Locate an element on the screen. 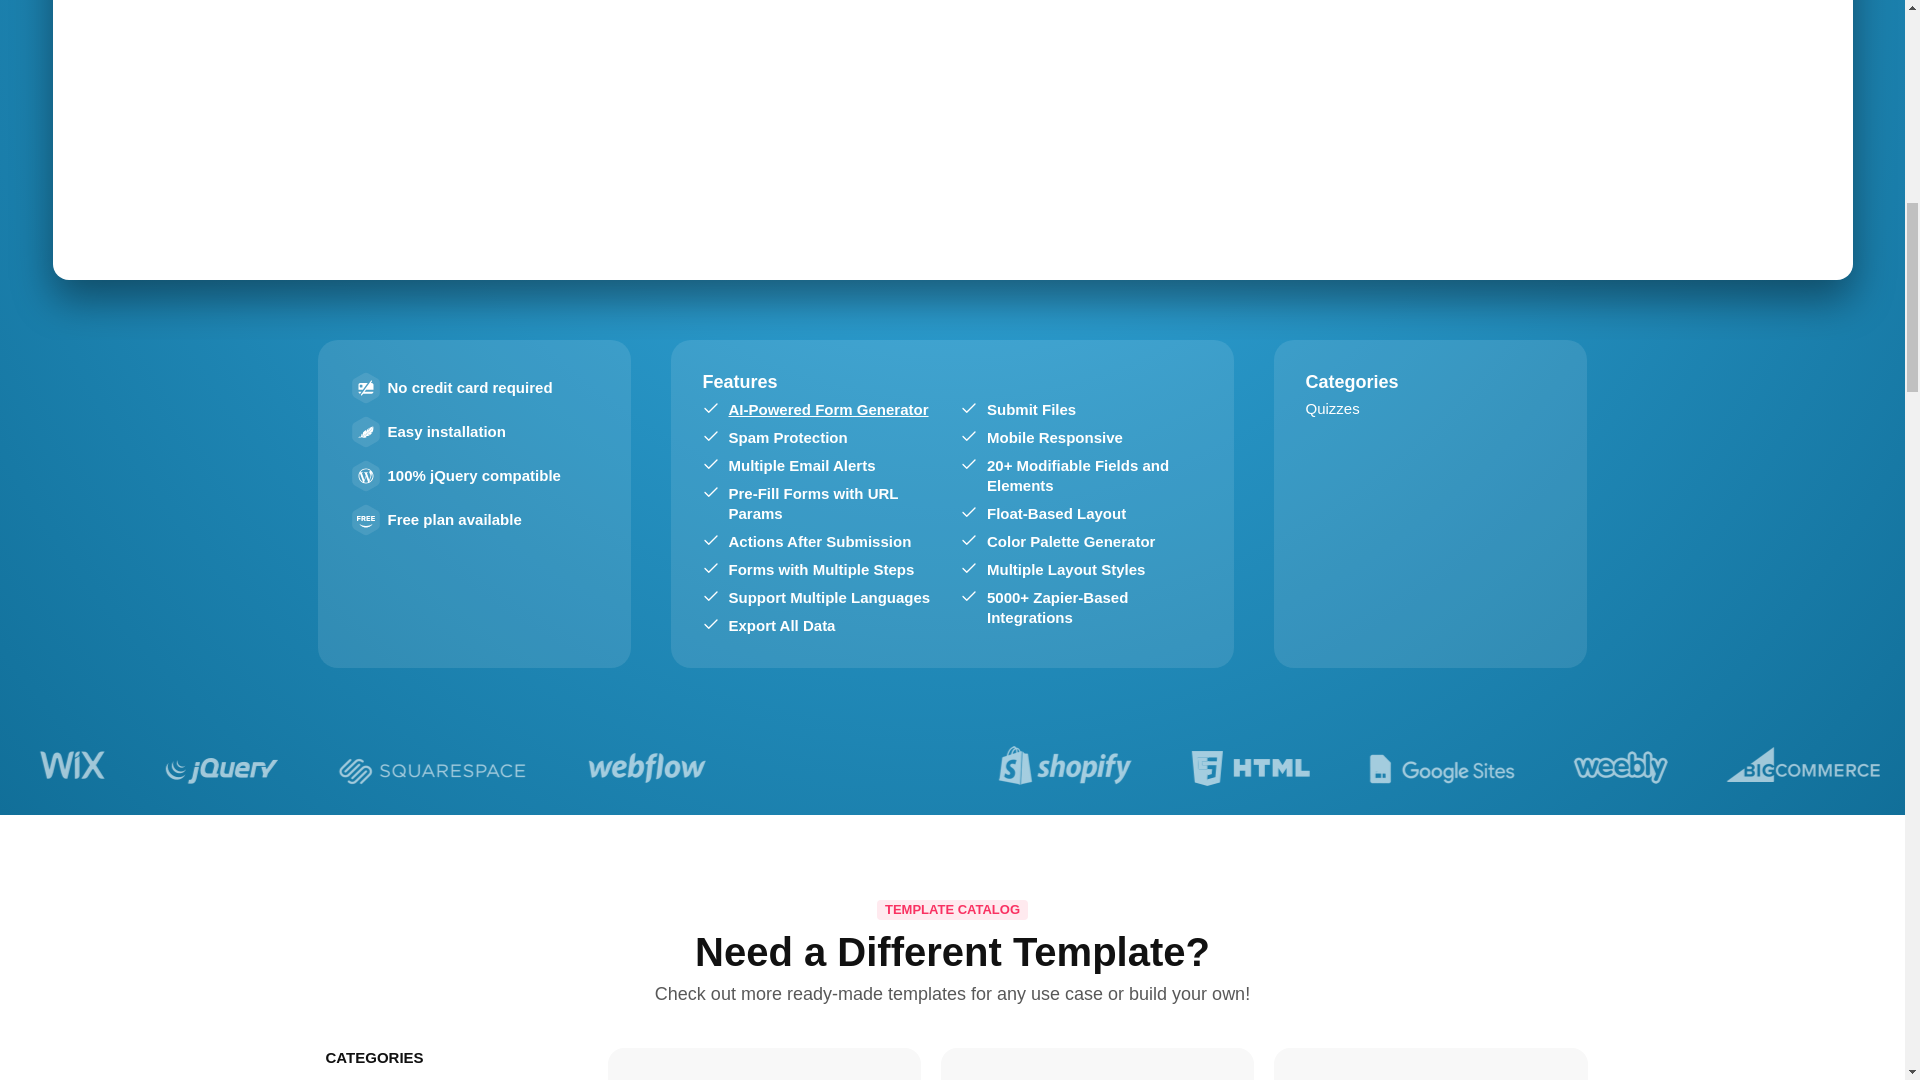 Image resolution: width=1920 pixels, height=1080 pixels. Image Upload Quiz is located at coordinates (1097, 1070).